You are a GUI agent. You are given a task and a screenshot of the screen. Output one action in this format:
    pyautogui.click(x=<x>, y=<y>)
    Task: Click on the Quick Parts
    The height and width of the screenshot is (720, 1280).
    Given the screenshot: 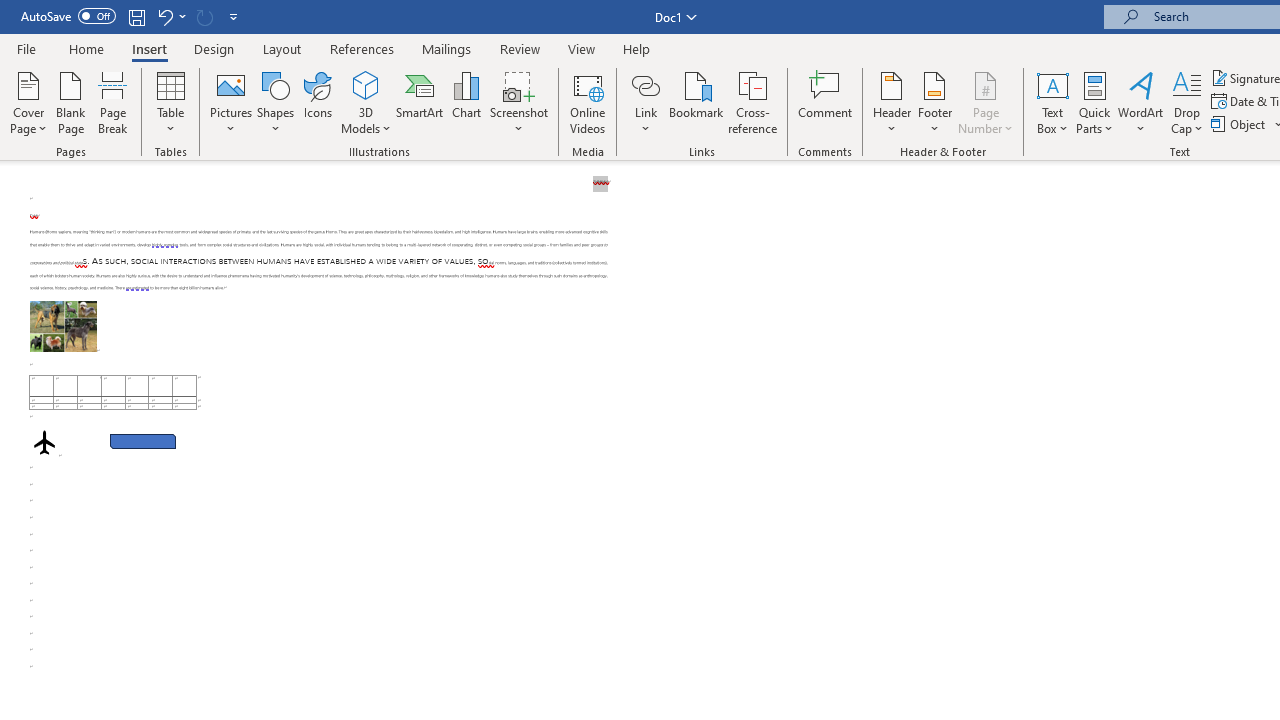 What is the action you would take?
    pyautogui.click(x=1094, y=102)
    